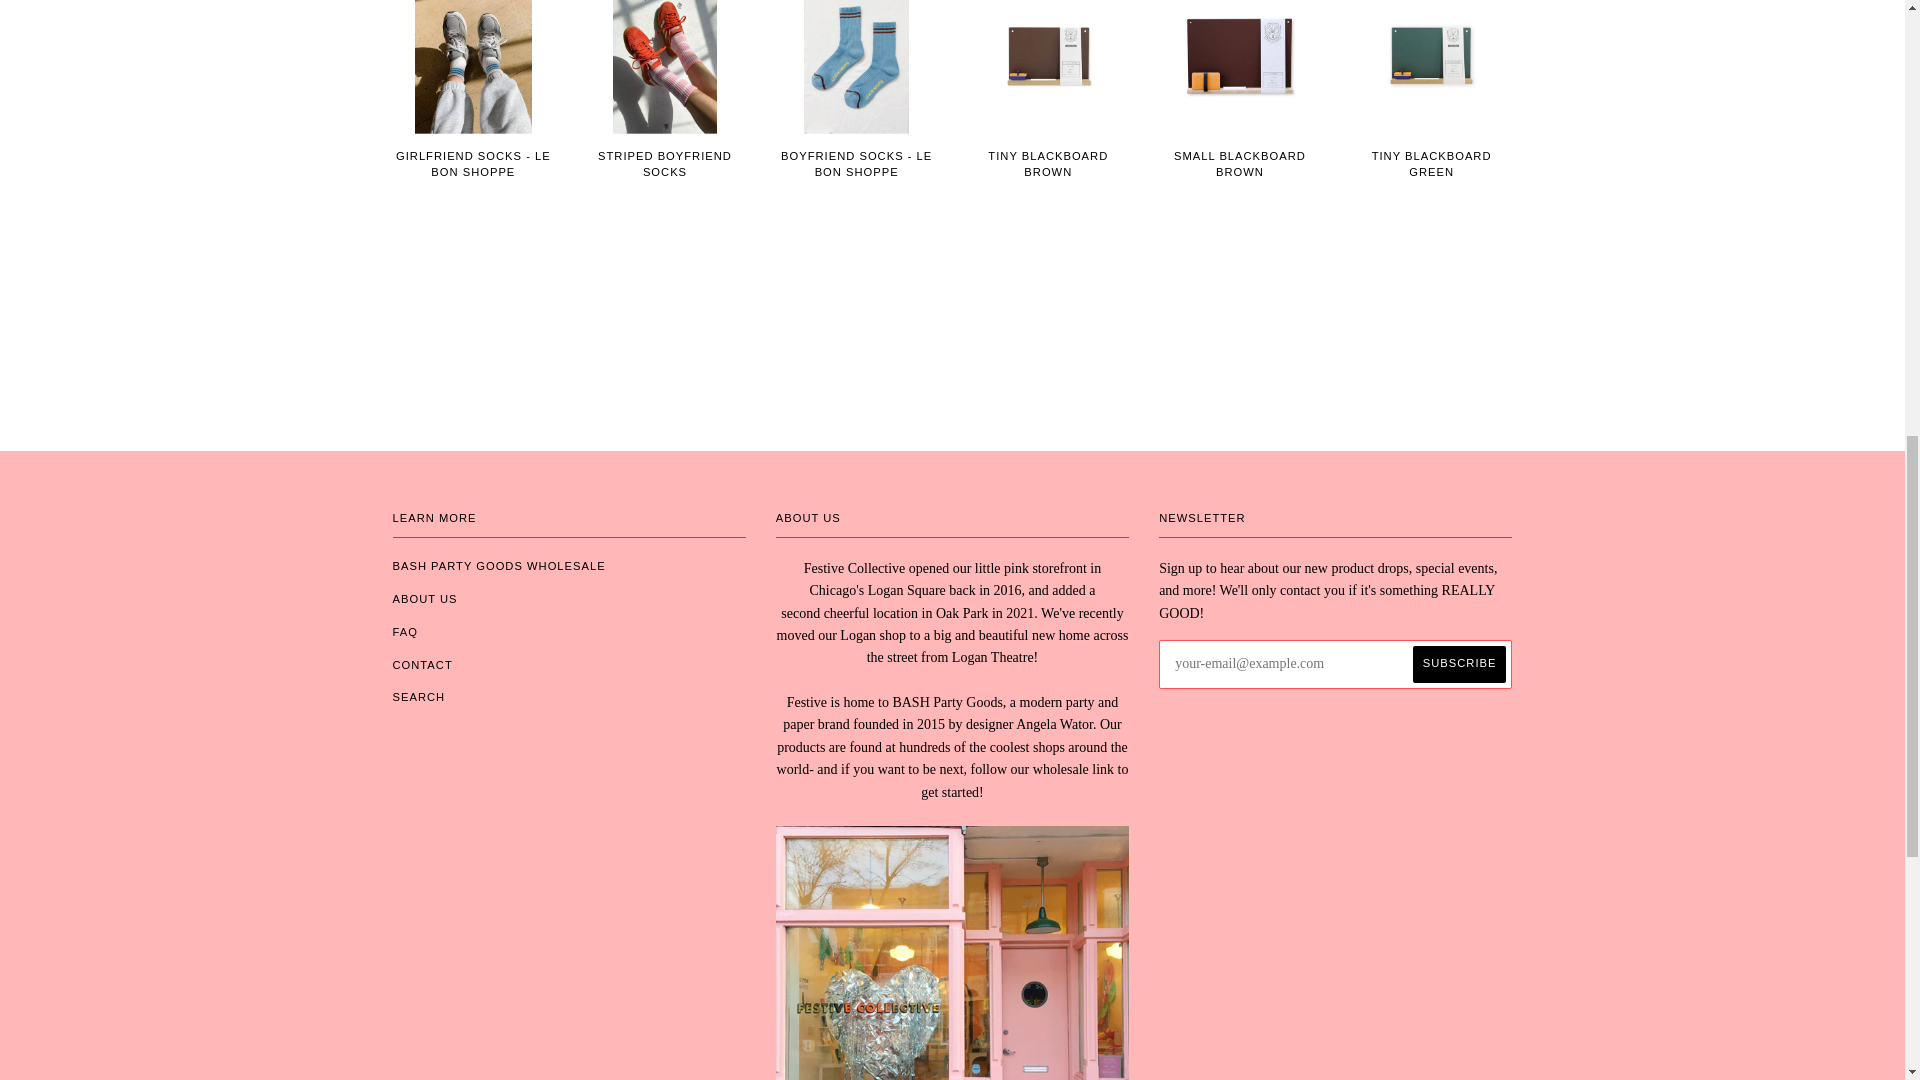 The width and height of the screenshot is (1920, 1080). I want to click on CONTACT, so click(421, 663).